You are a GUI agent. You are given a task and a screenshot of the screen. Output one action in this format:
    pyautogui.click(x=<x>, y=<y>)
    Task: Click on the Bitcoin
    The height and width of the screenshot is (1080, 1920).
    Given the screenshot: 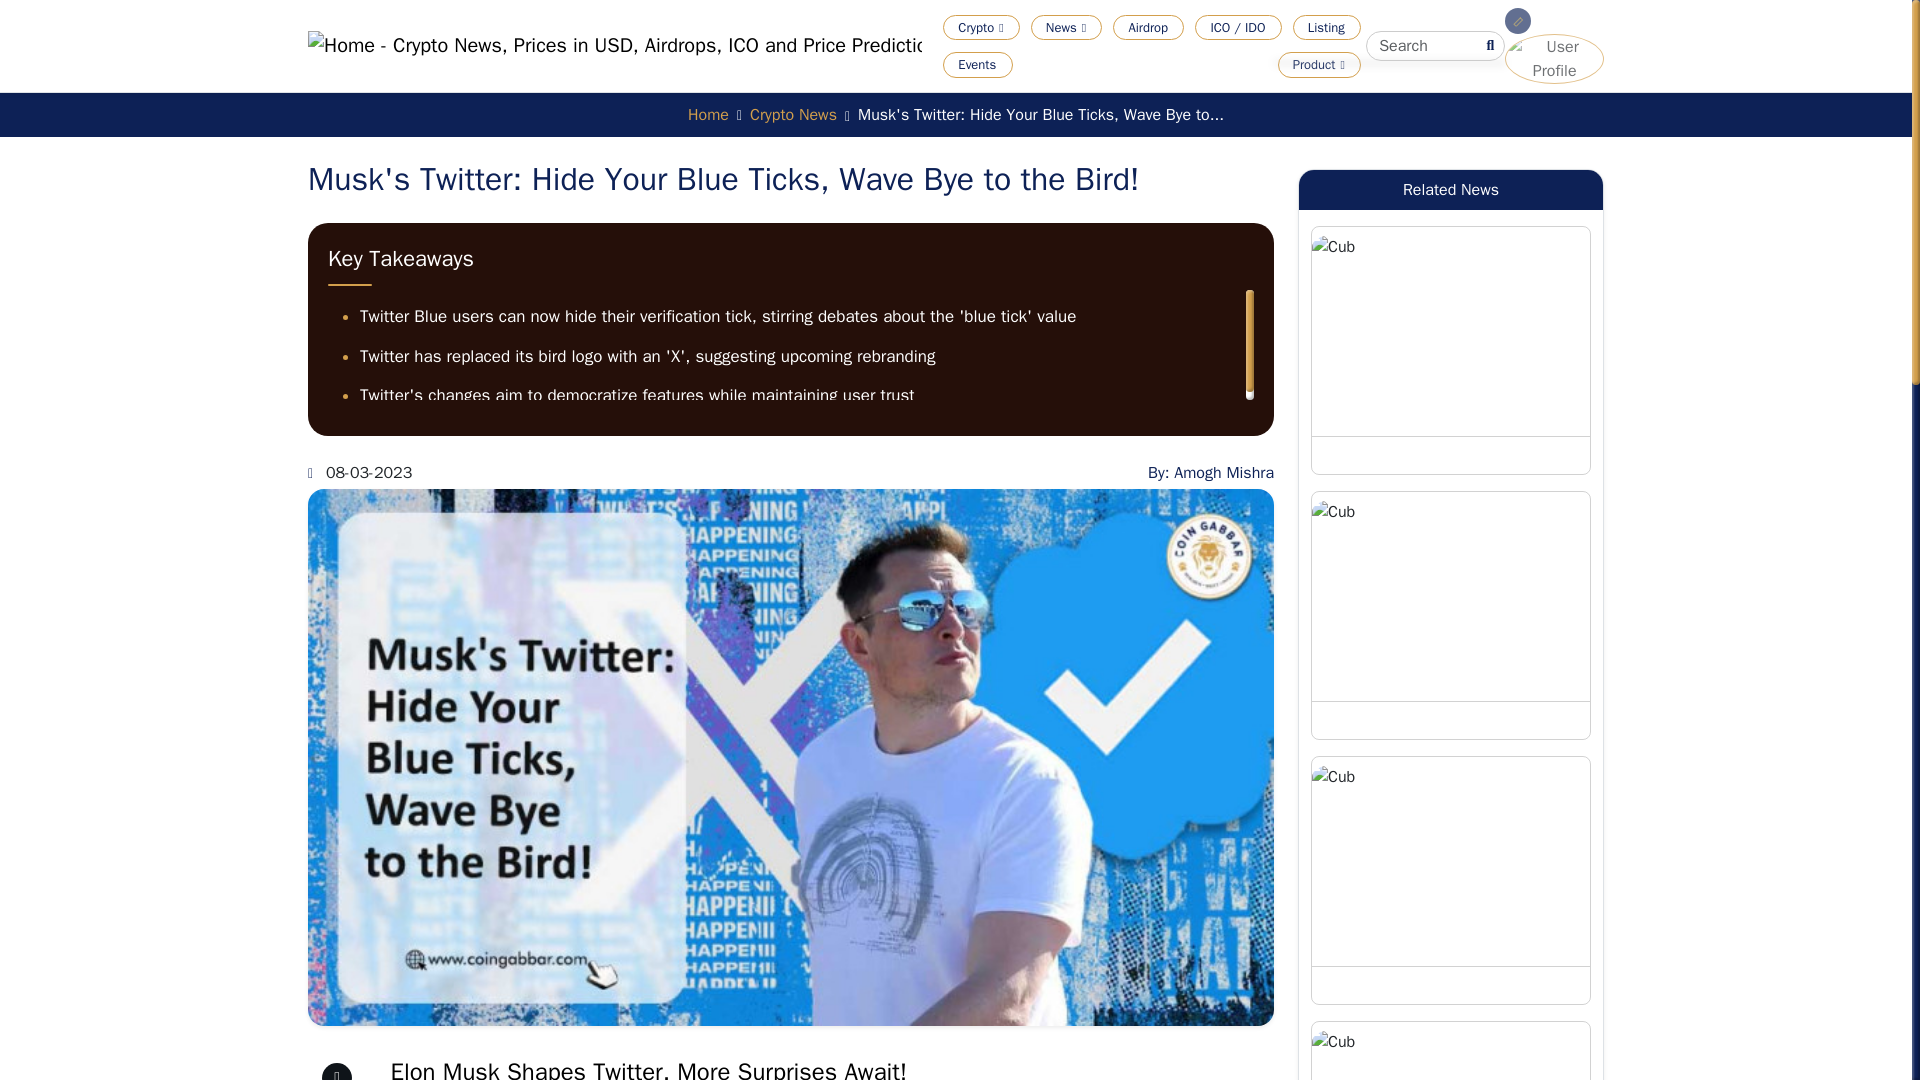 What is the action you would take?
    pyautogui.click(x=1401, y=55)
    